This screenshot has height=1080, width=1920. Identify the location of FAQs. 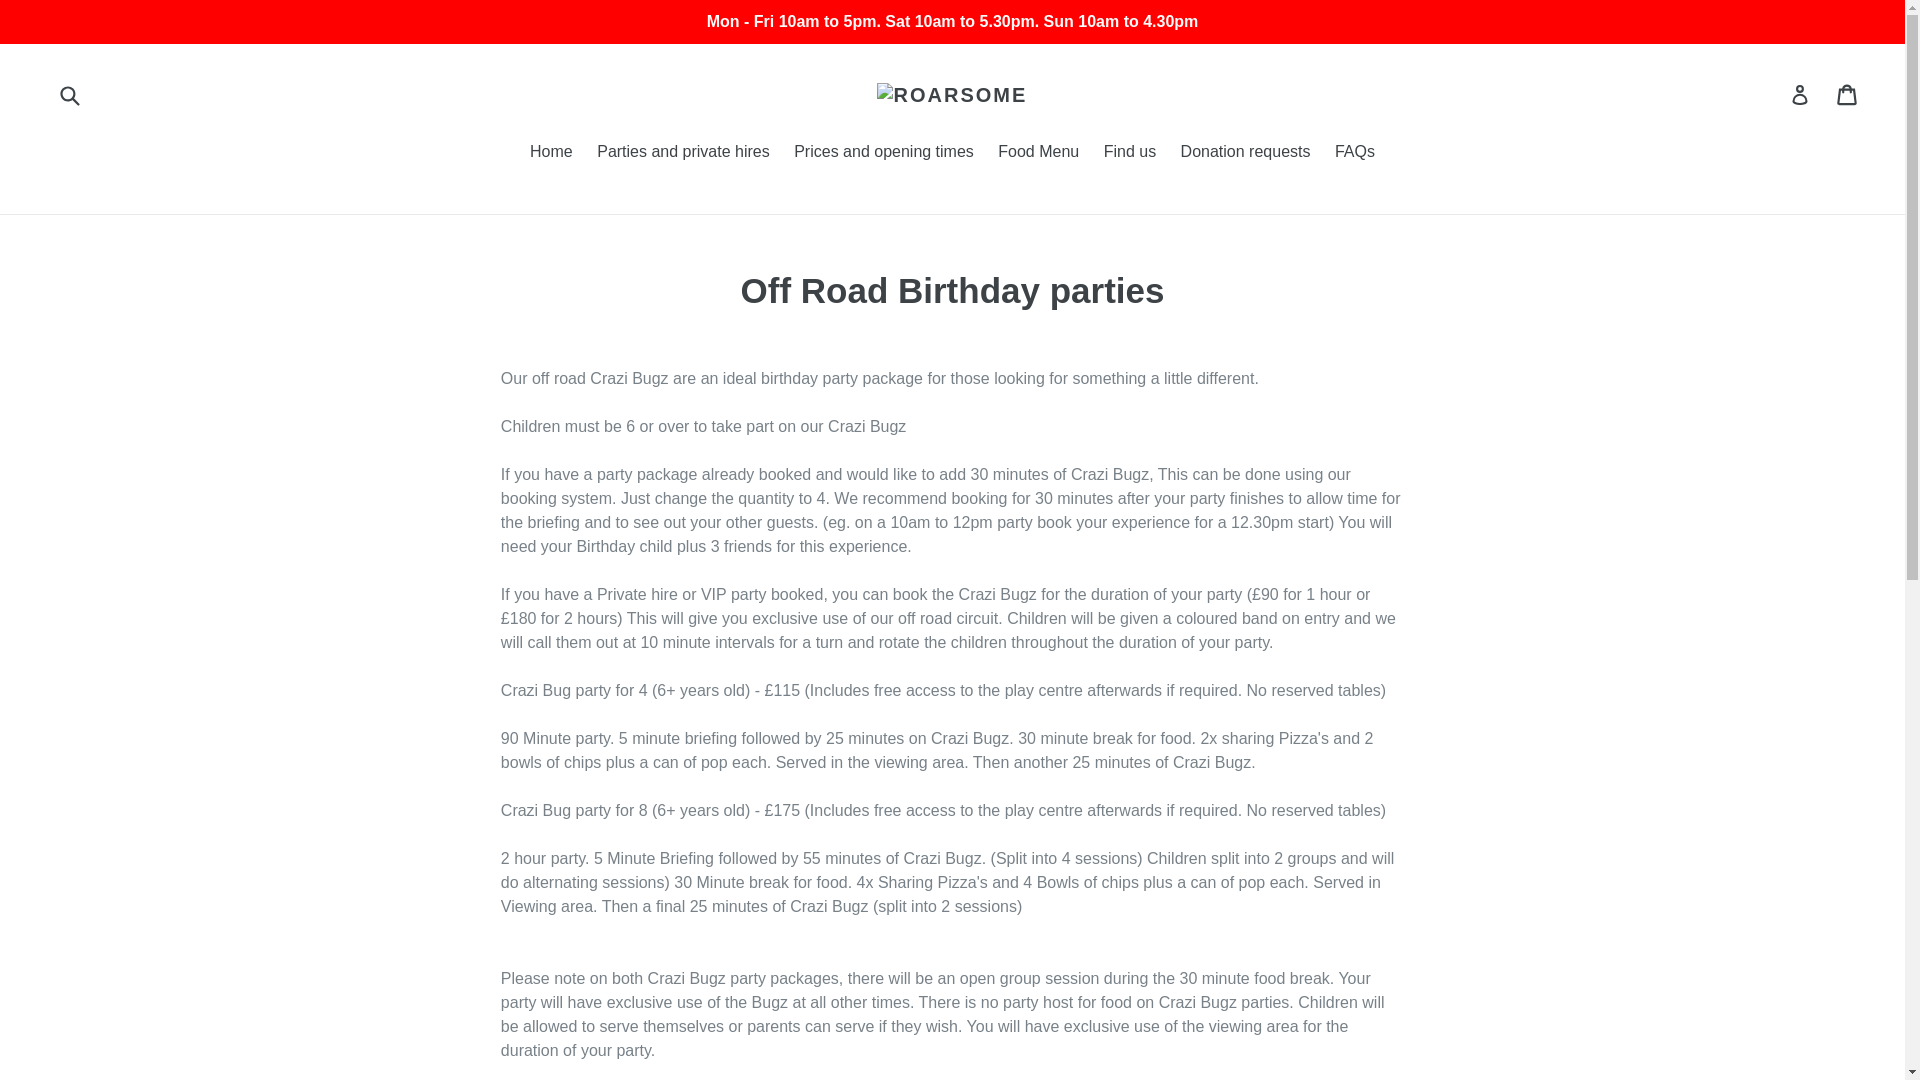
(1354, 154).